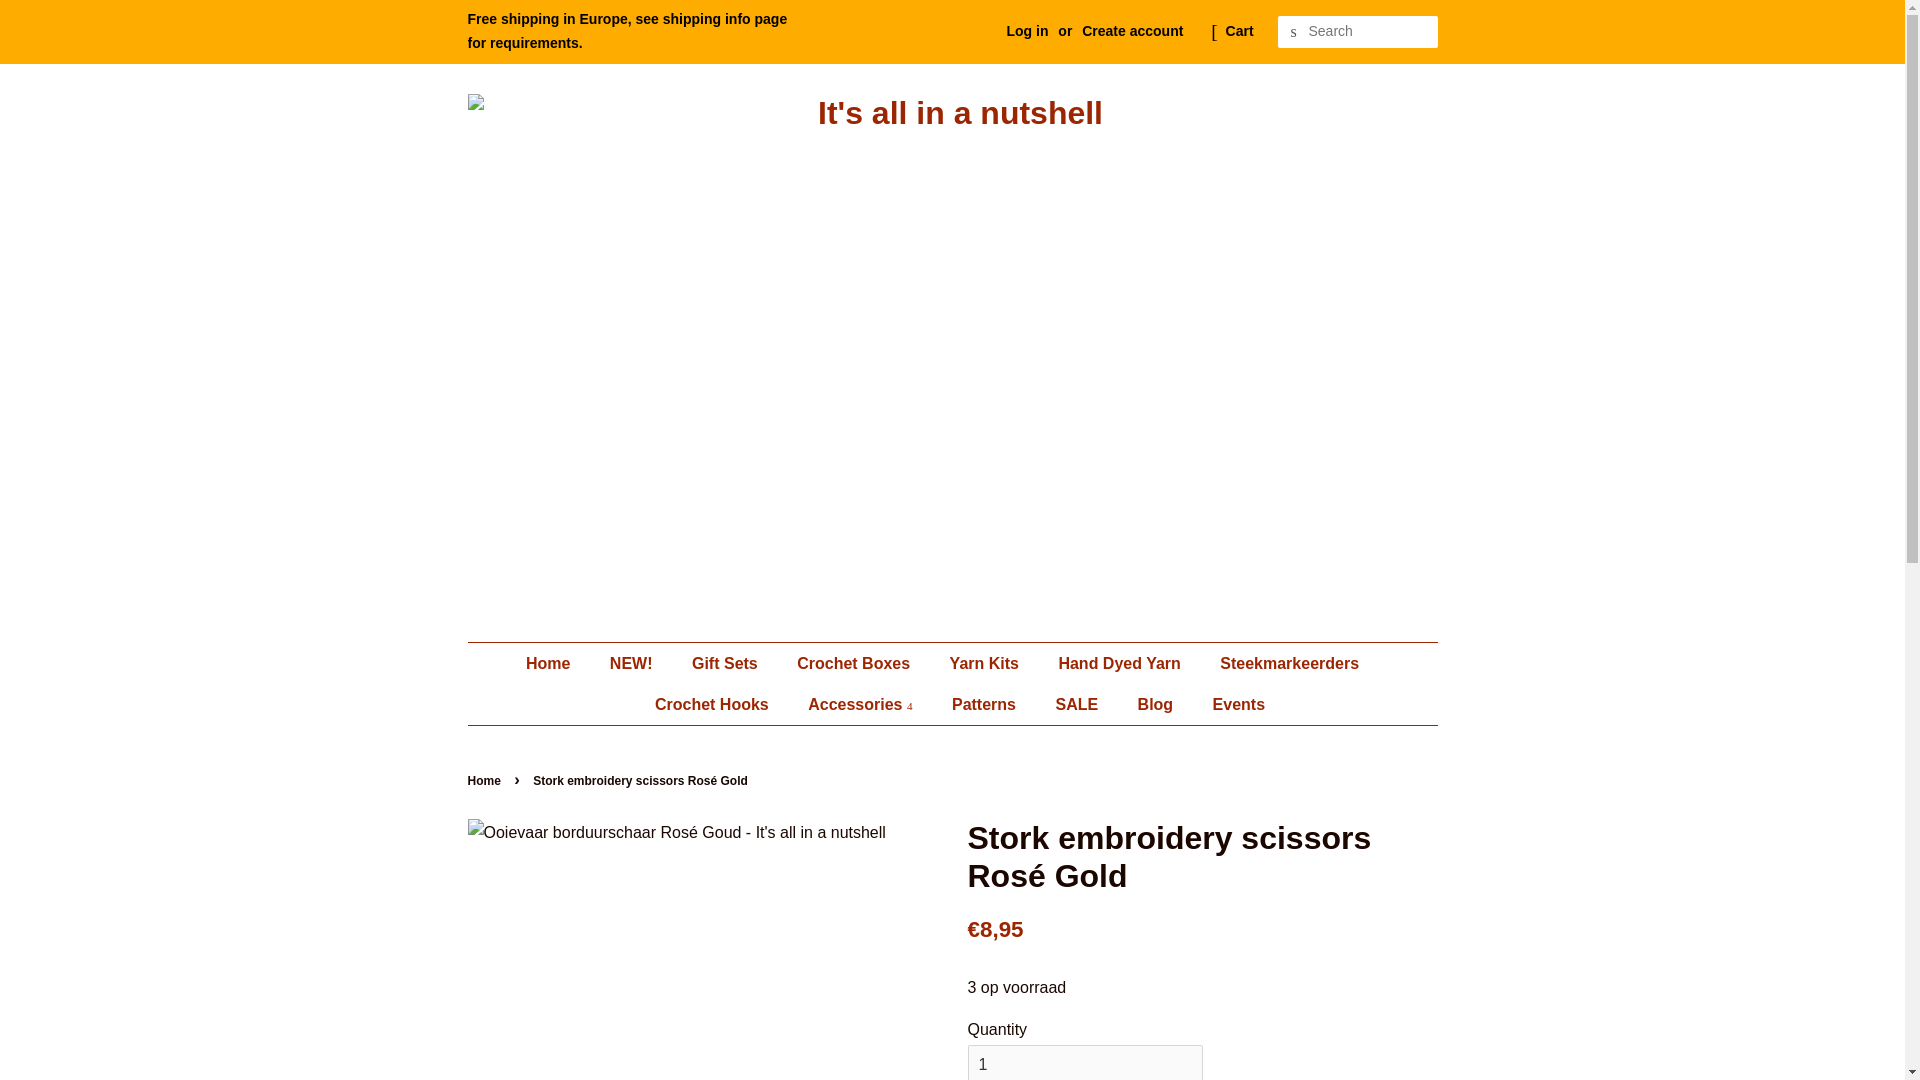 The width and height of the screenshot is (1920, 1080). What do you see at coordinates (1132, 30) in the screenshot?
I see `Create account` at bounding box center [1132, 30].